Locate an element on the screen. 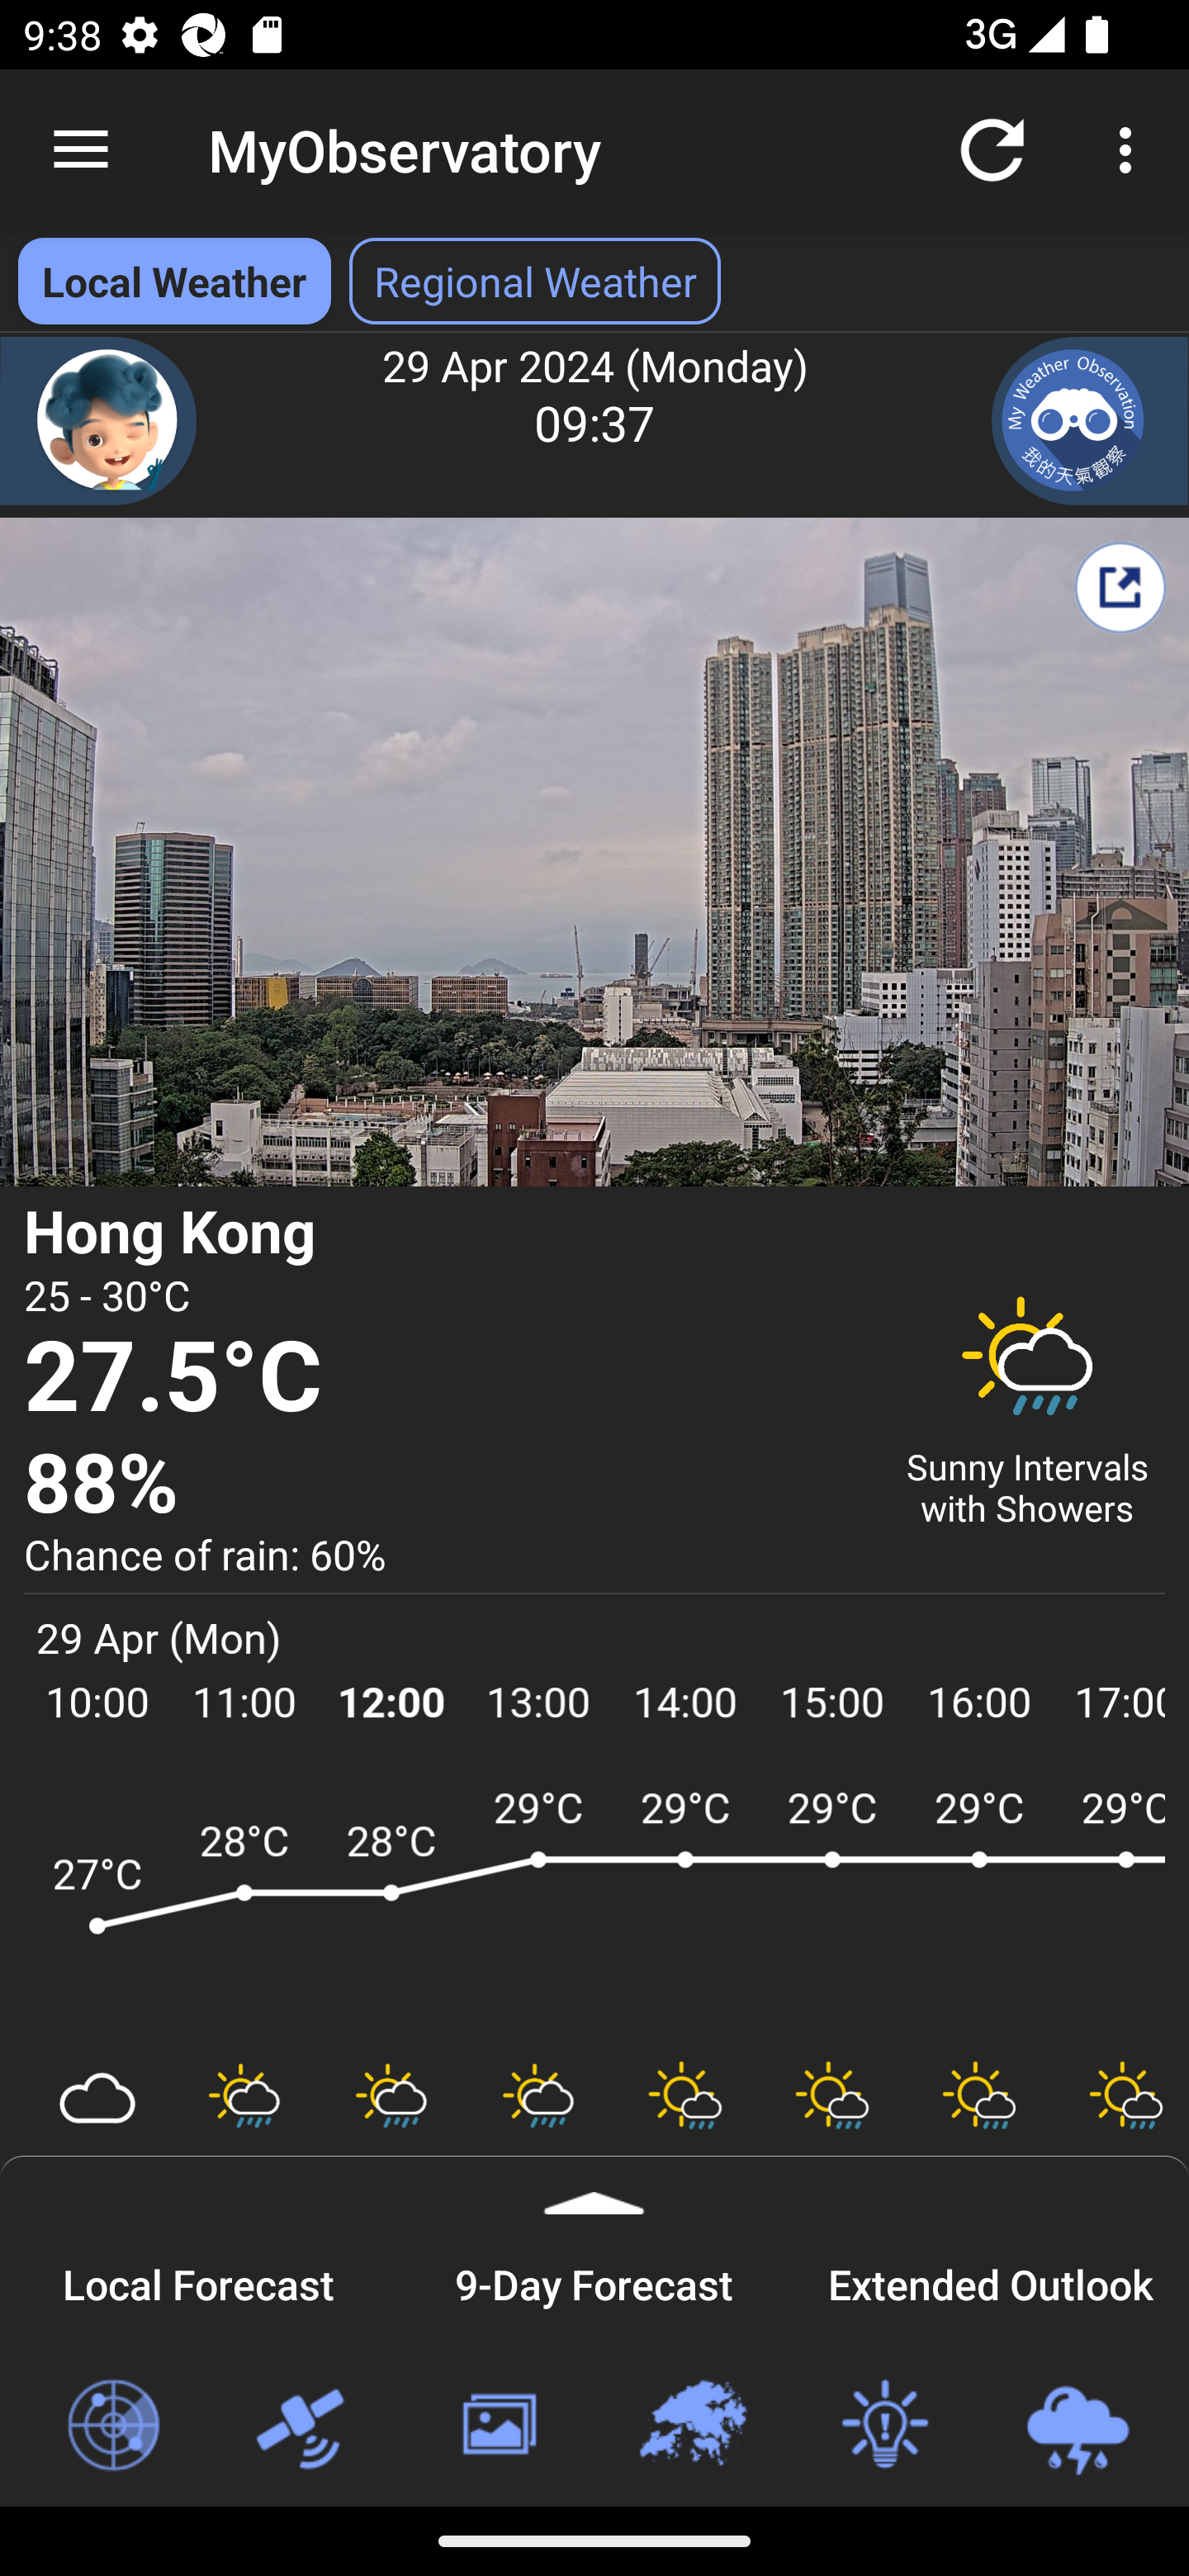 The image size is (1189, 2576). More options is located at coordinates (1131, 149).